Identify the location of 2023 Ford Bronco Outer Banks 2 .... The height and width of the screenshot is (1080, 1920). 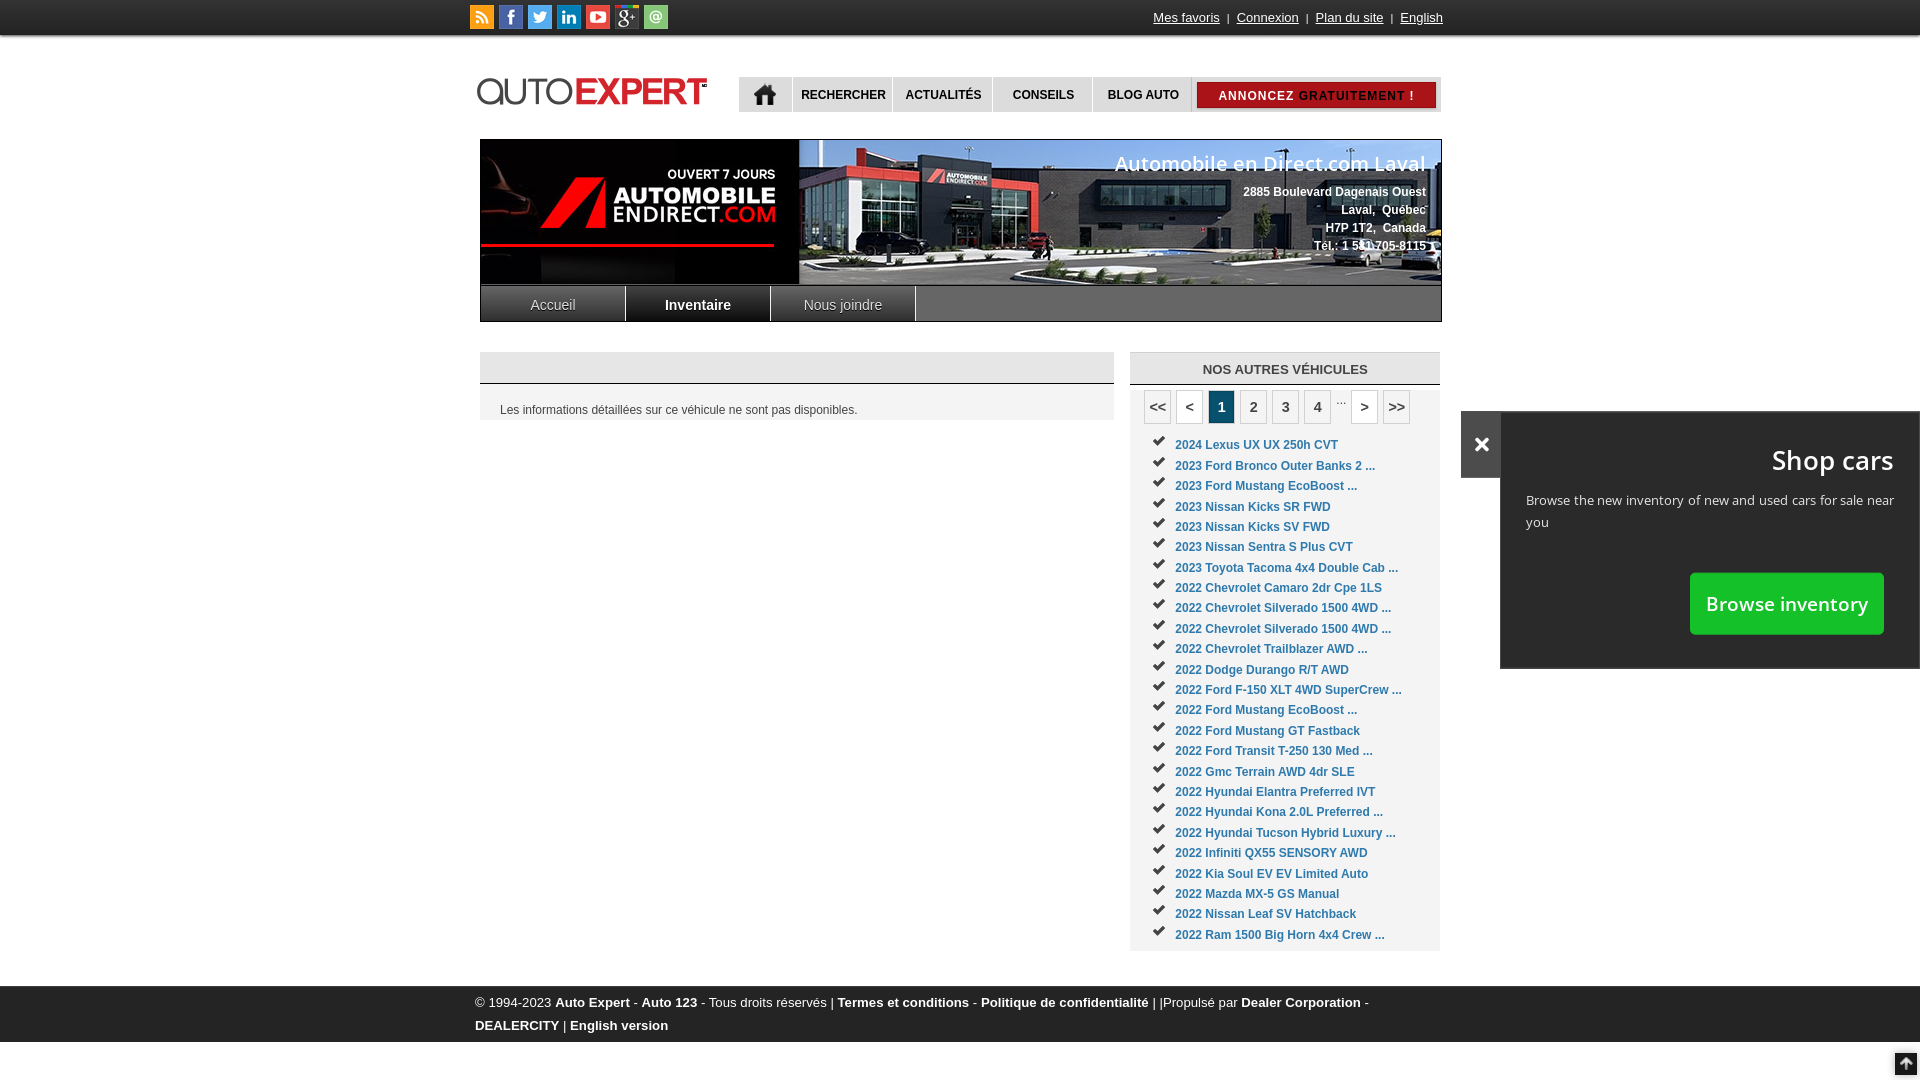
(1275, 466).